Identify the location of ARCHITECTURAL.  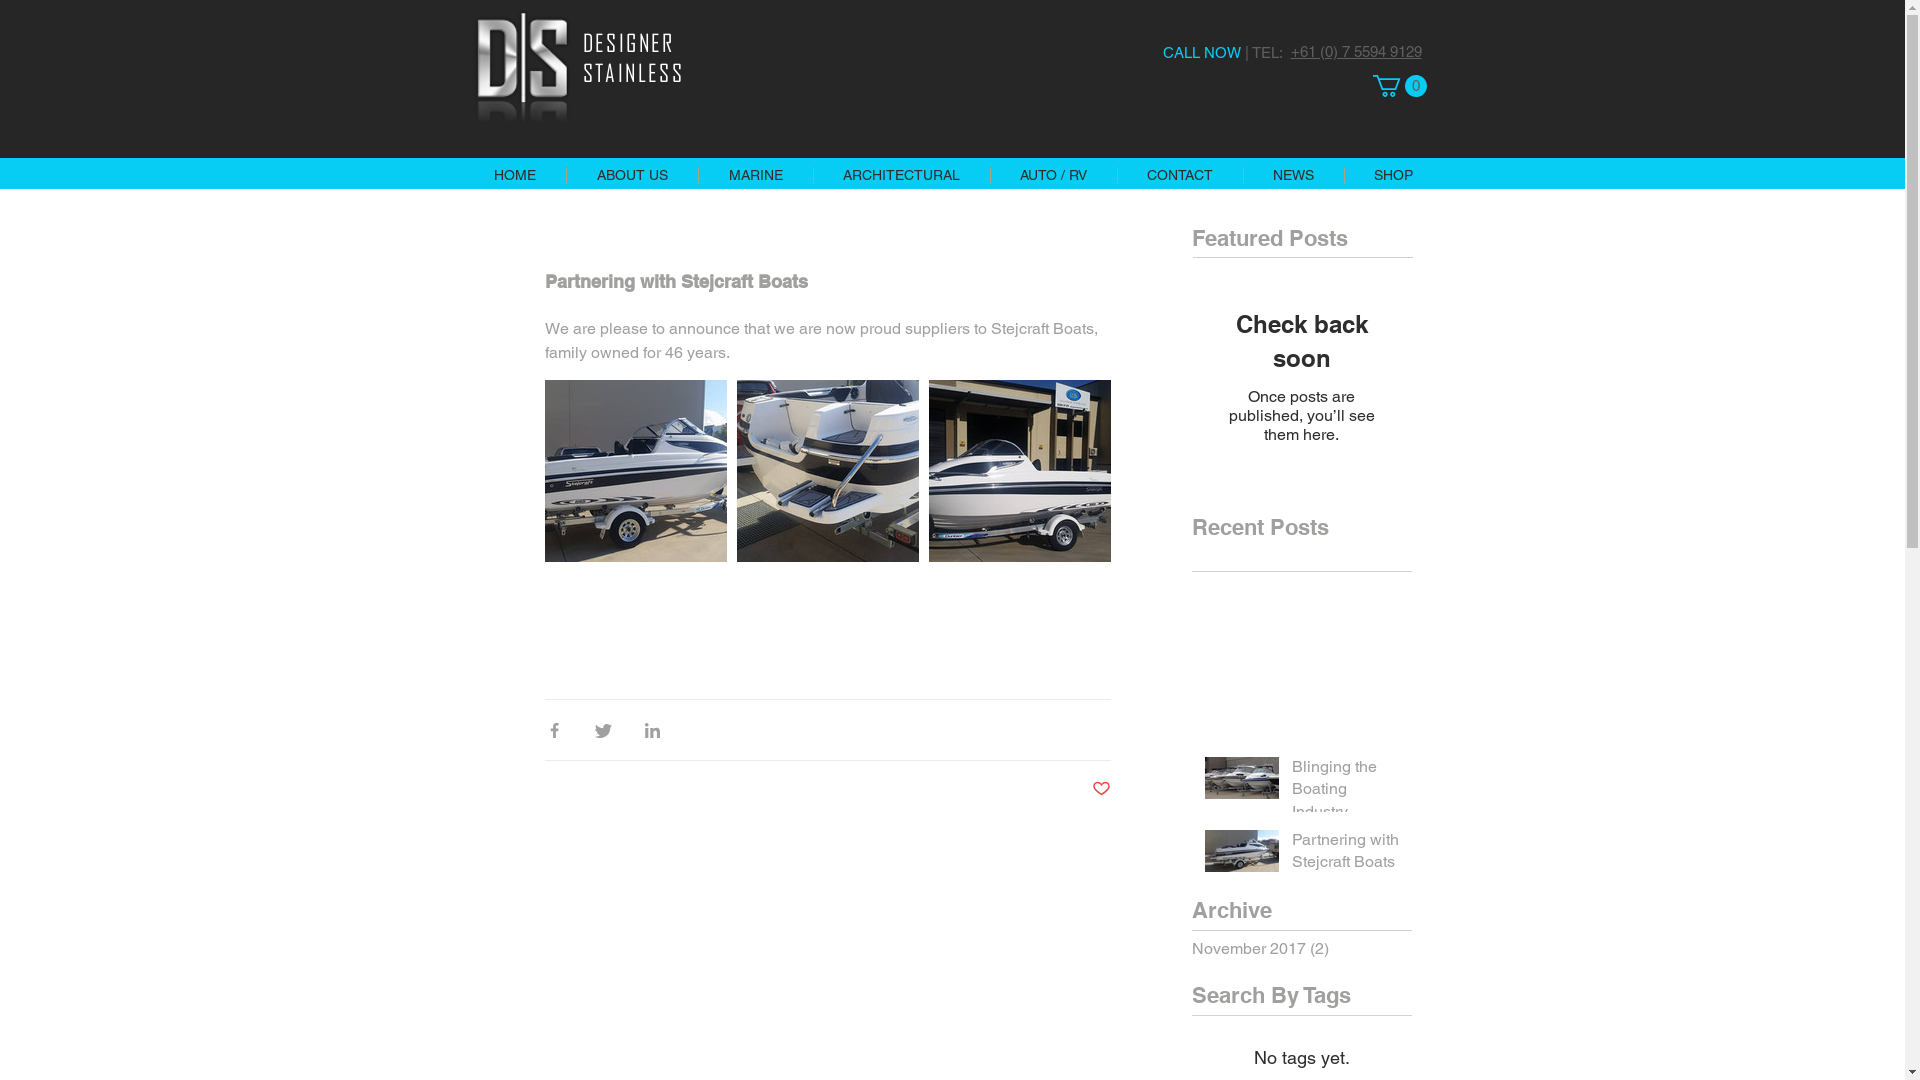
(900, 175).